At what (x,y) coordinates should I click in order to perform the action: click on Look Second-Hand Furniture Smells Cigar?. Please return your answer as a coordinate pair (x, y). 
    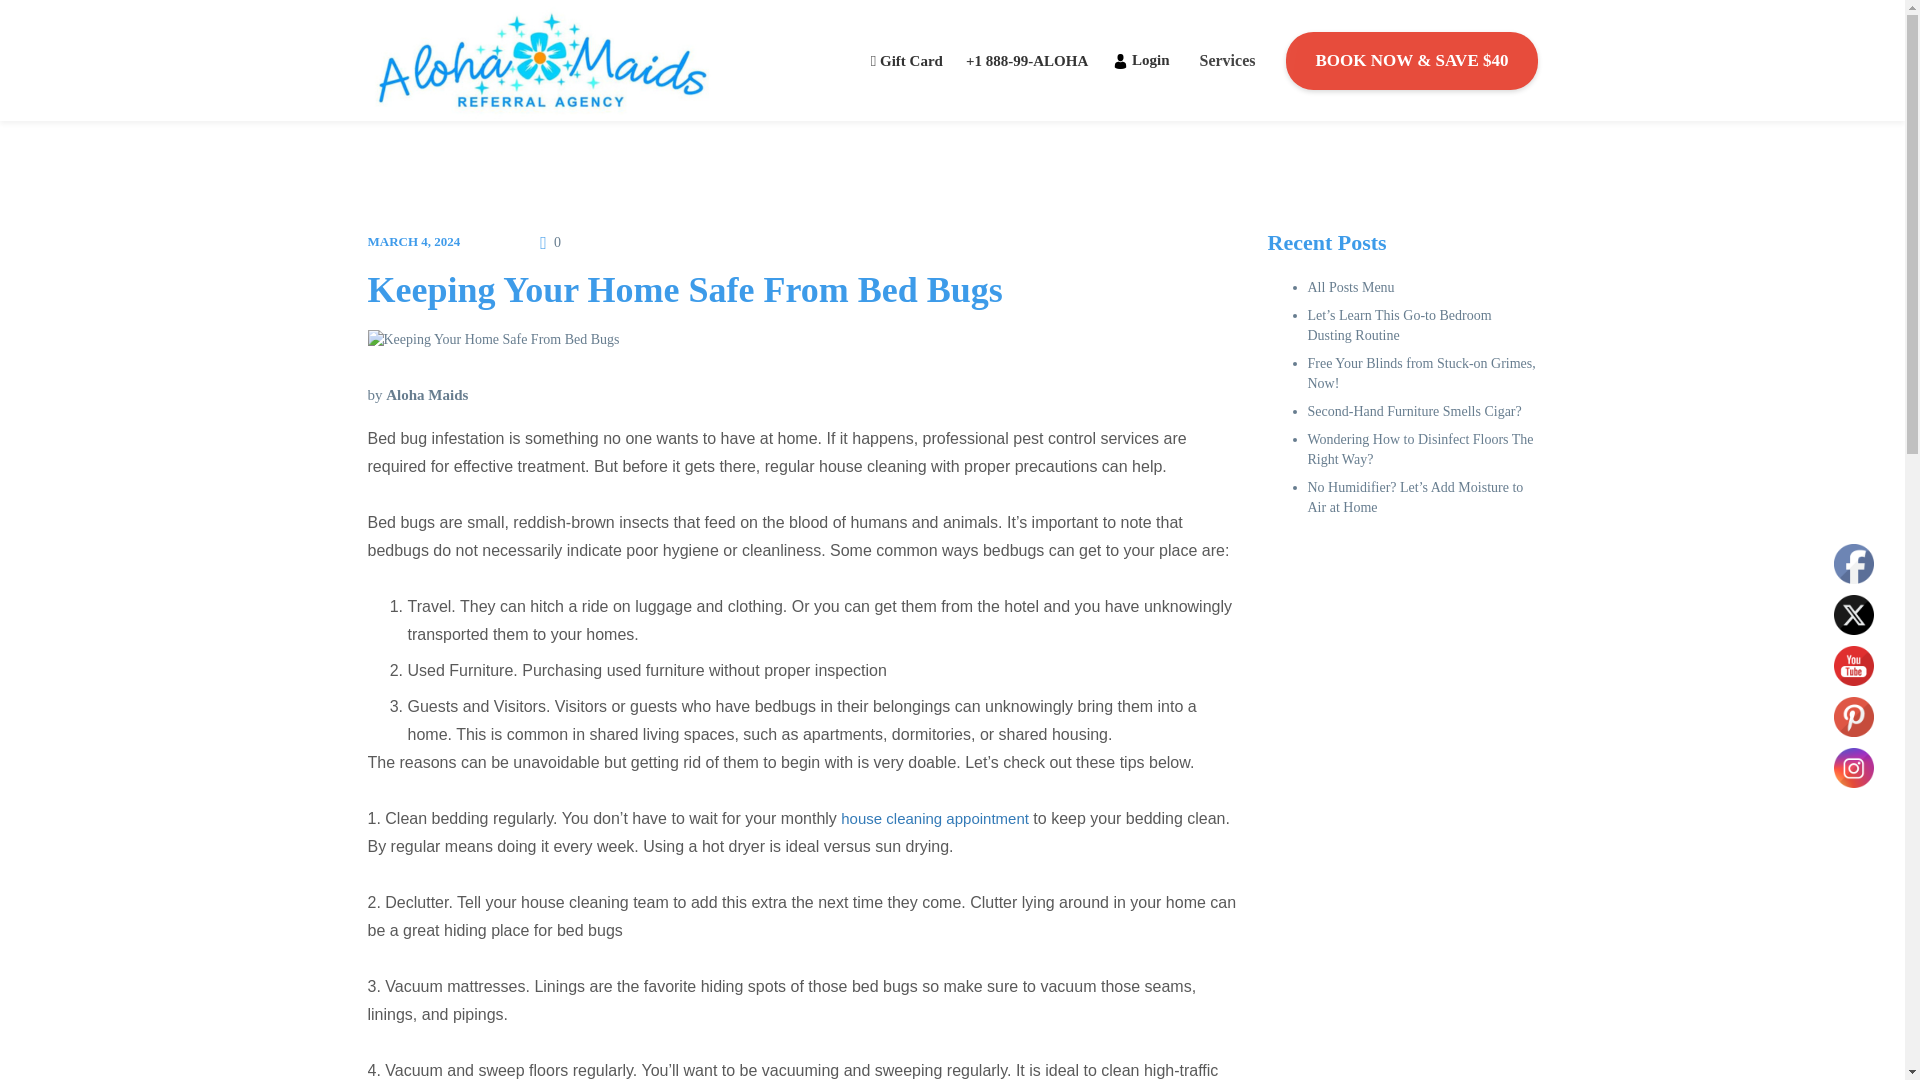
    Looking at the image, I should click on (1414, 411).